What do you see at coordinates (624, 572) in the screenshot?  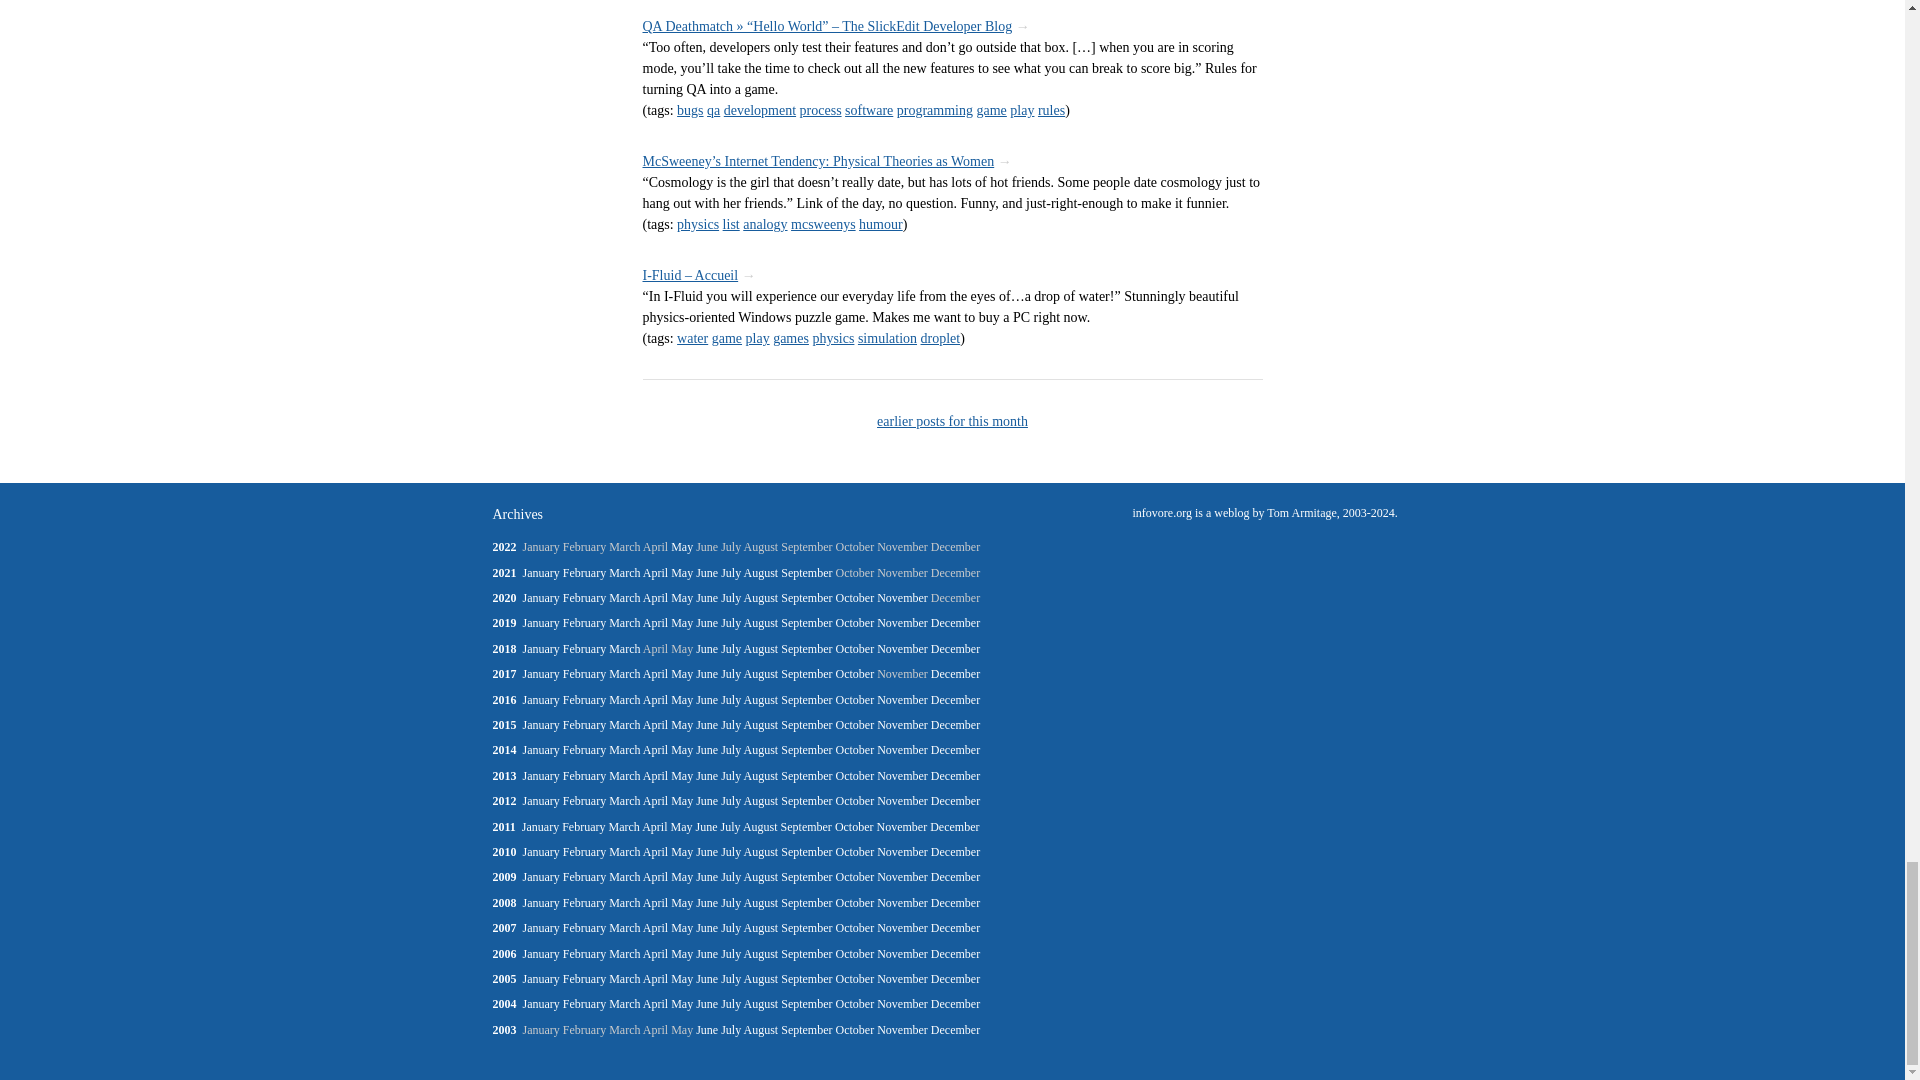 I see `March 2021` at bounding box center [624, 572].